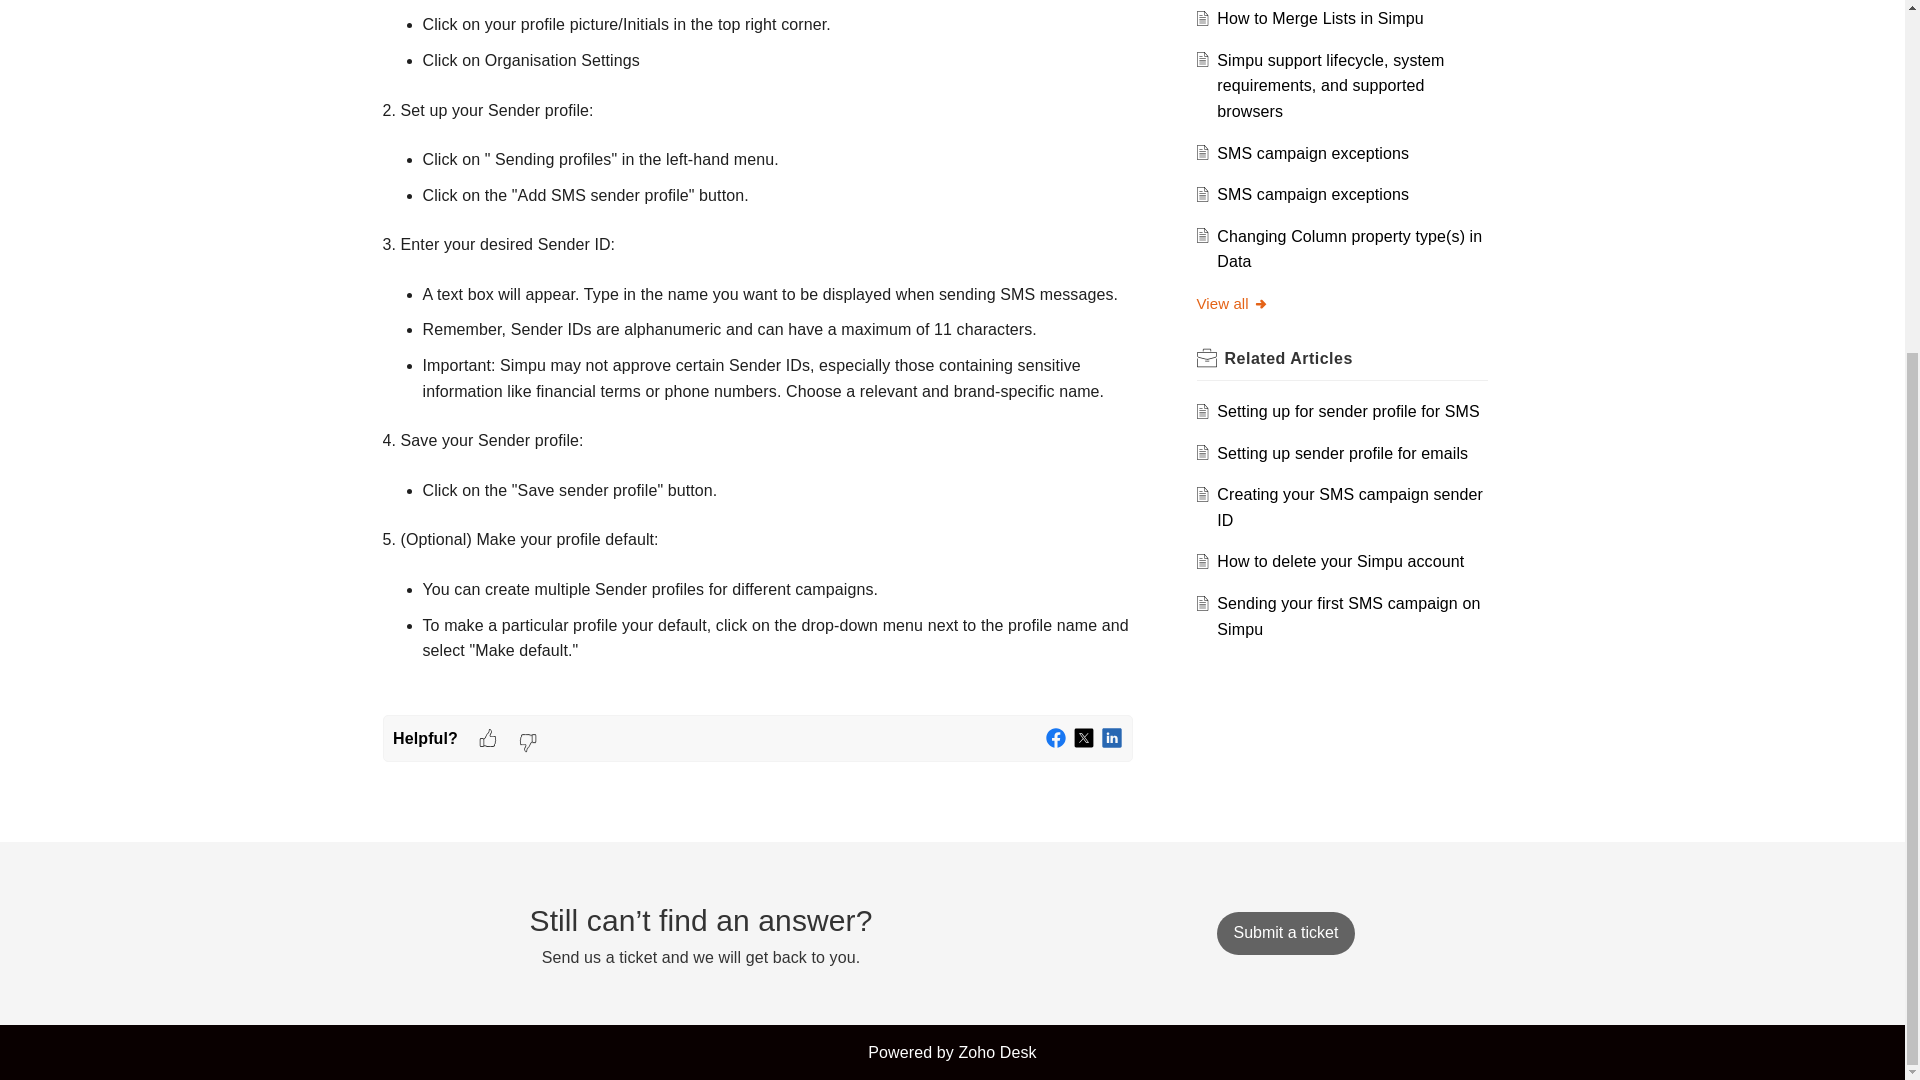  Describe the element at coordinates (1313, 194) in the screenshot. I see `SMS campaign exceptions` at that location.